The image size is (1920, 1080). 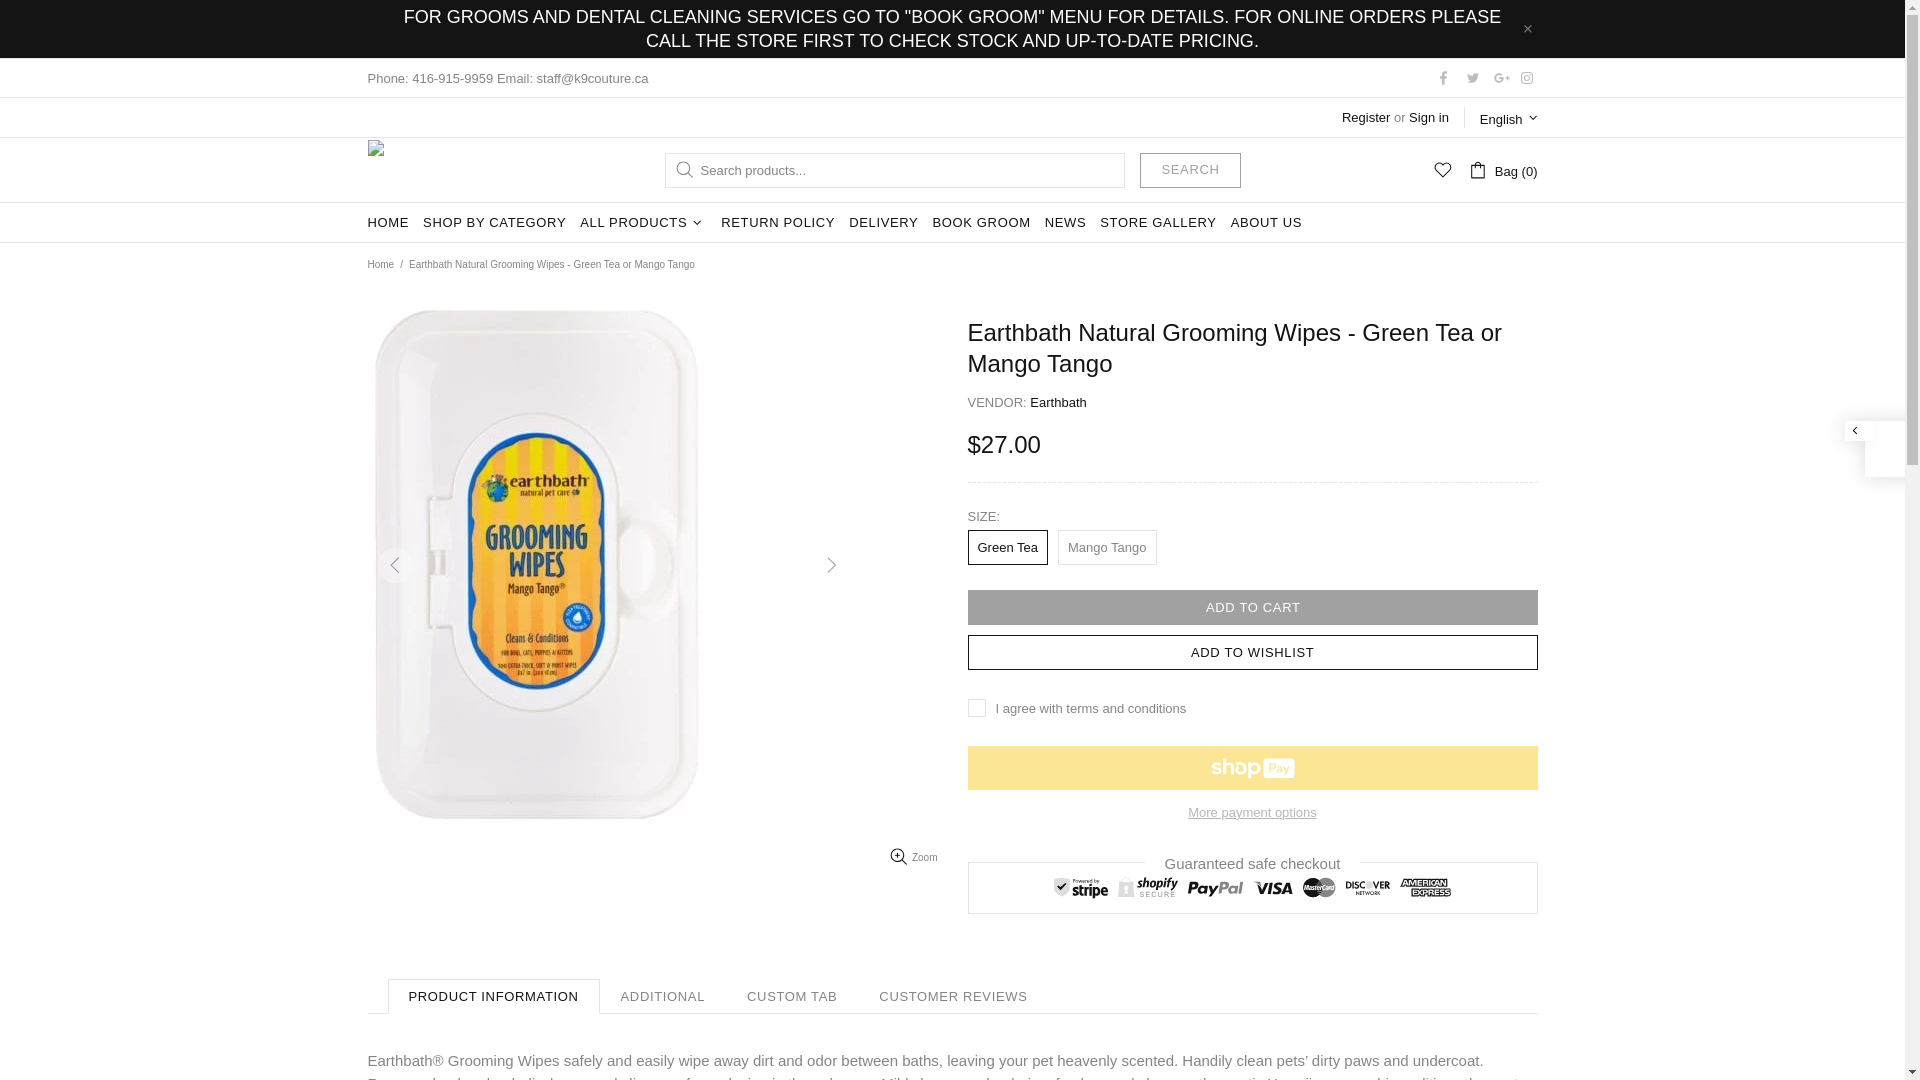 I want to click on K9 Couture Inc., so click(x=406, y=170).